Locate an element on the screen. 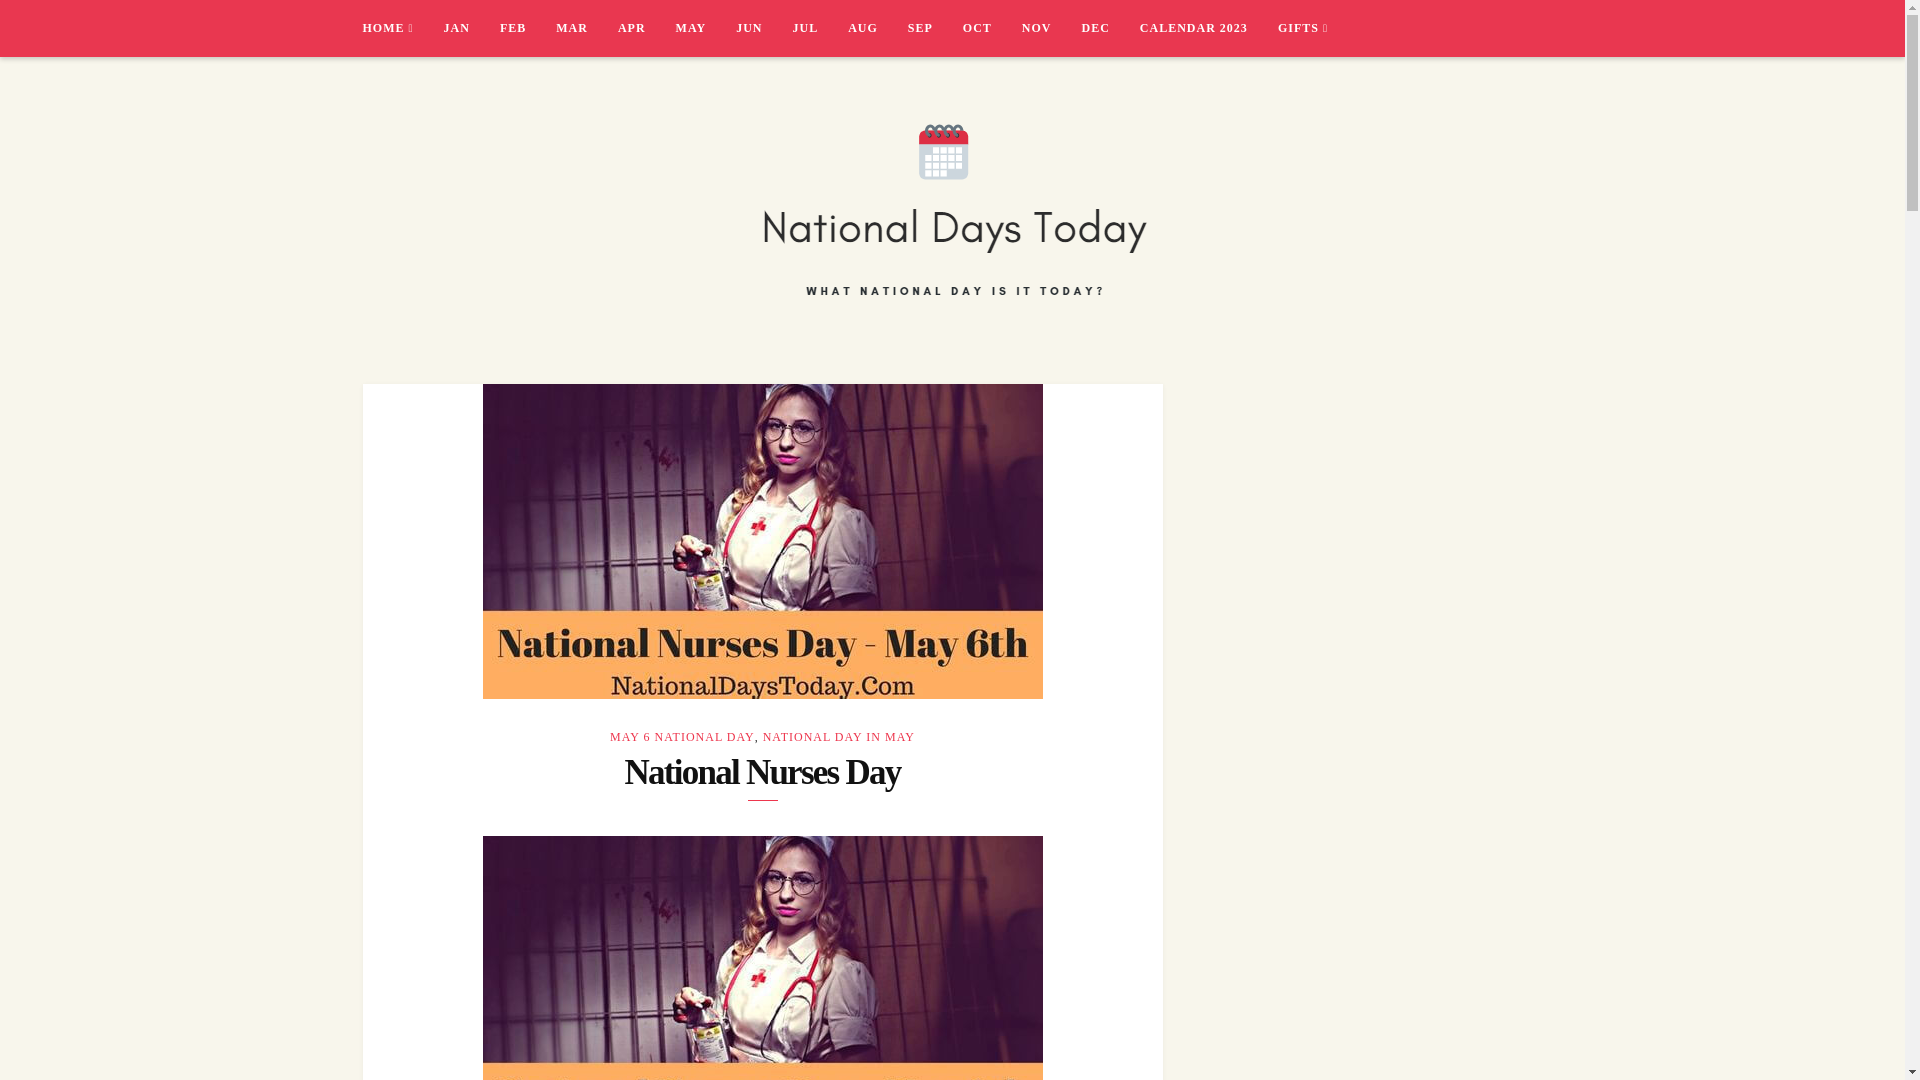 Image resolution: width=1920 pixels, height=1080 pixels. APR is located at coordinates (646, 28).